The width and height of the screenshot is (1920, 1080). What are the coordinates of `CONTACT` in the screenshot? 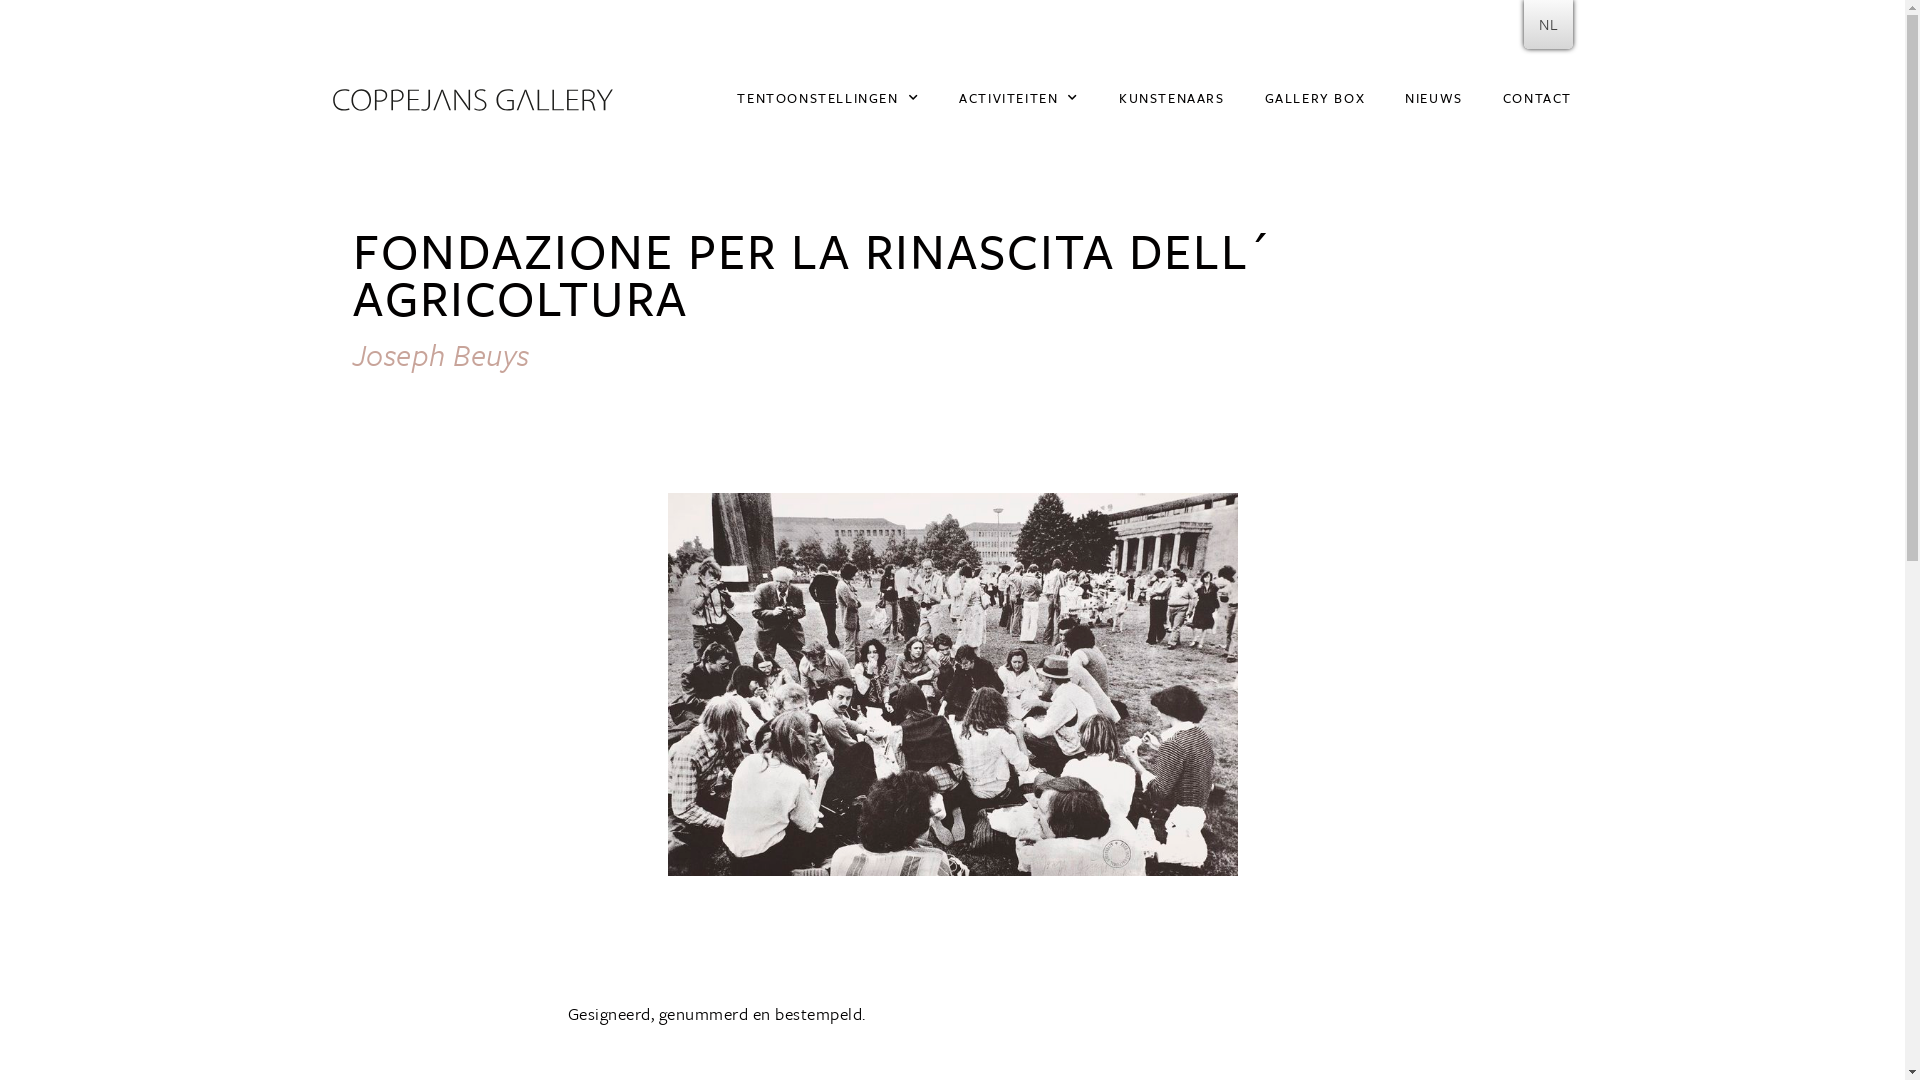 It's located at (1538, 98).